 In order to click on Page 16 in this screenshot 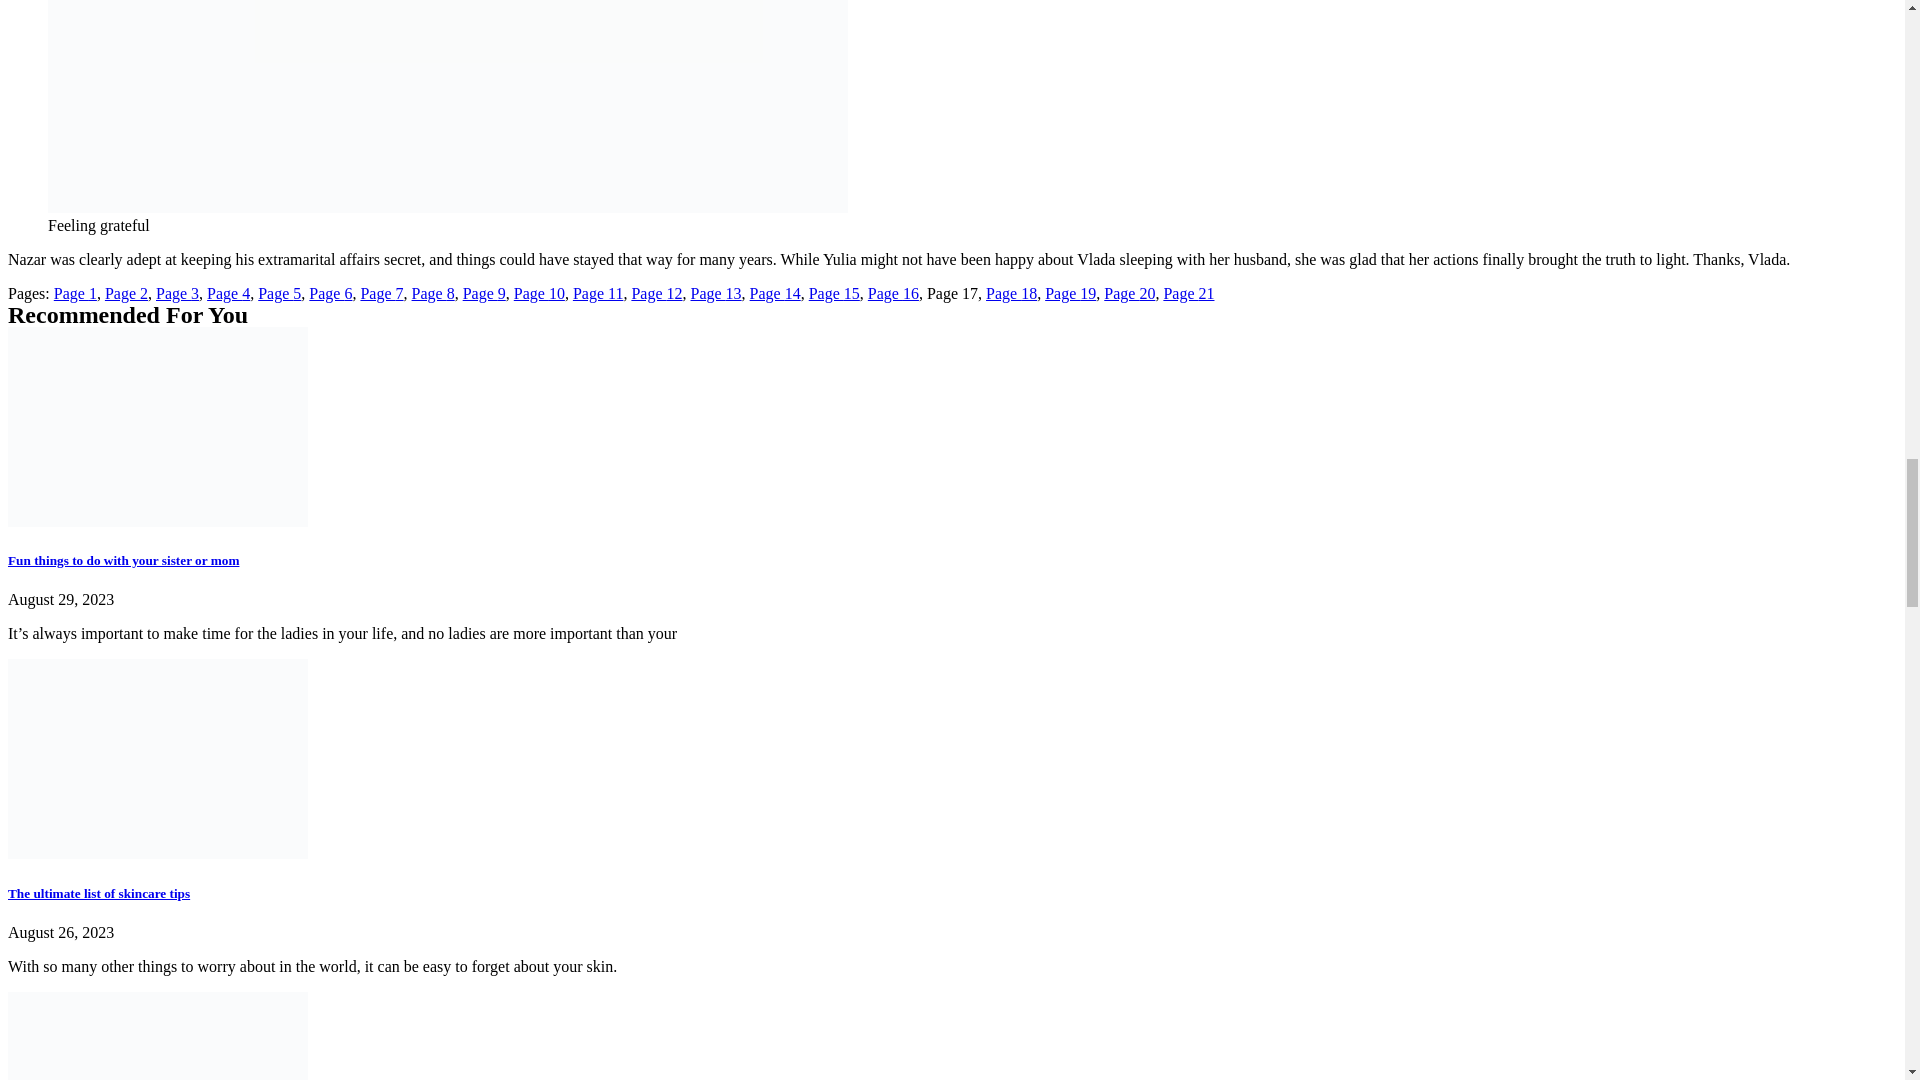, I will do `click(893, 294)`.